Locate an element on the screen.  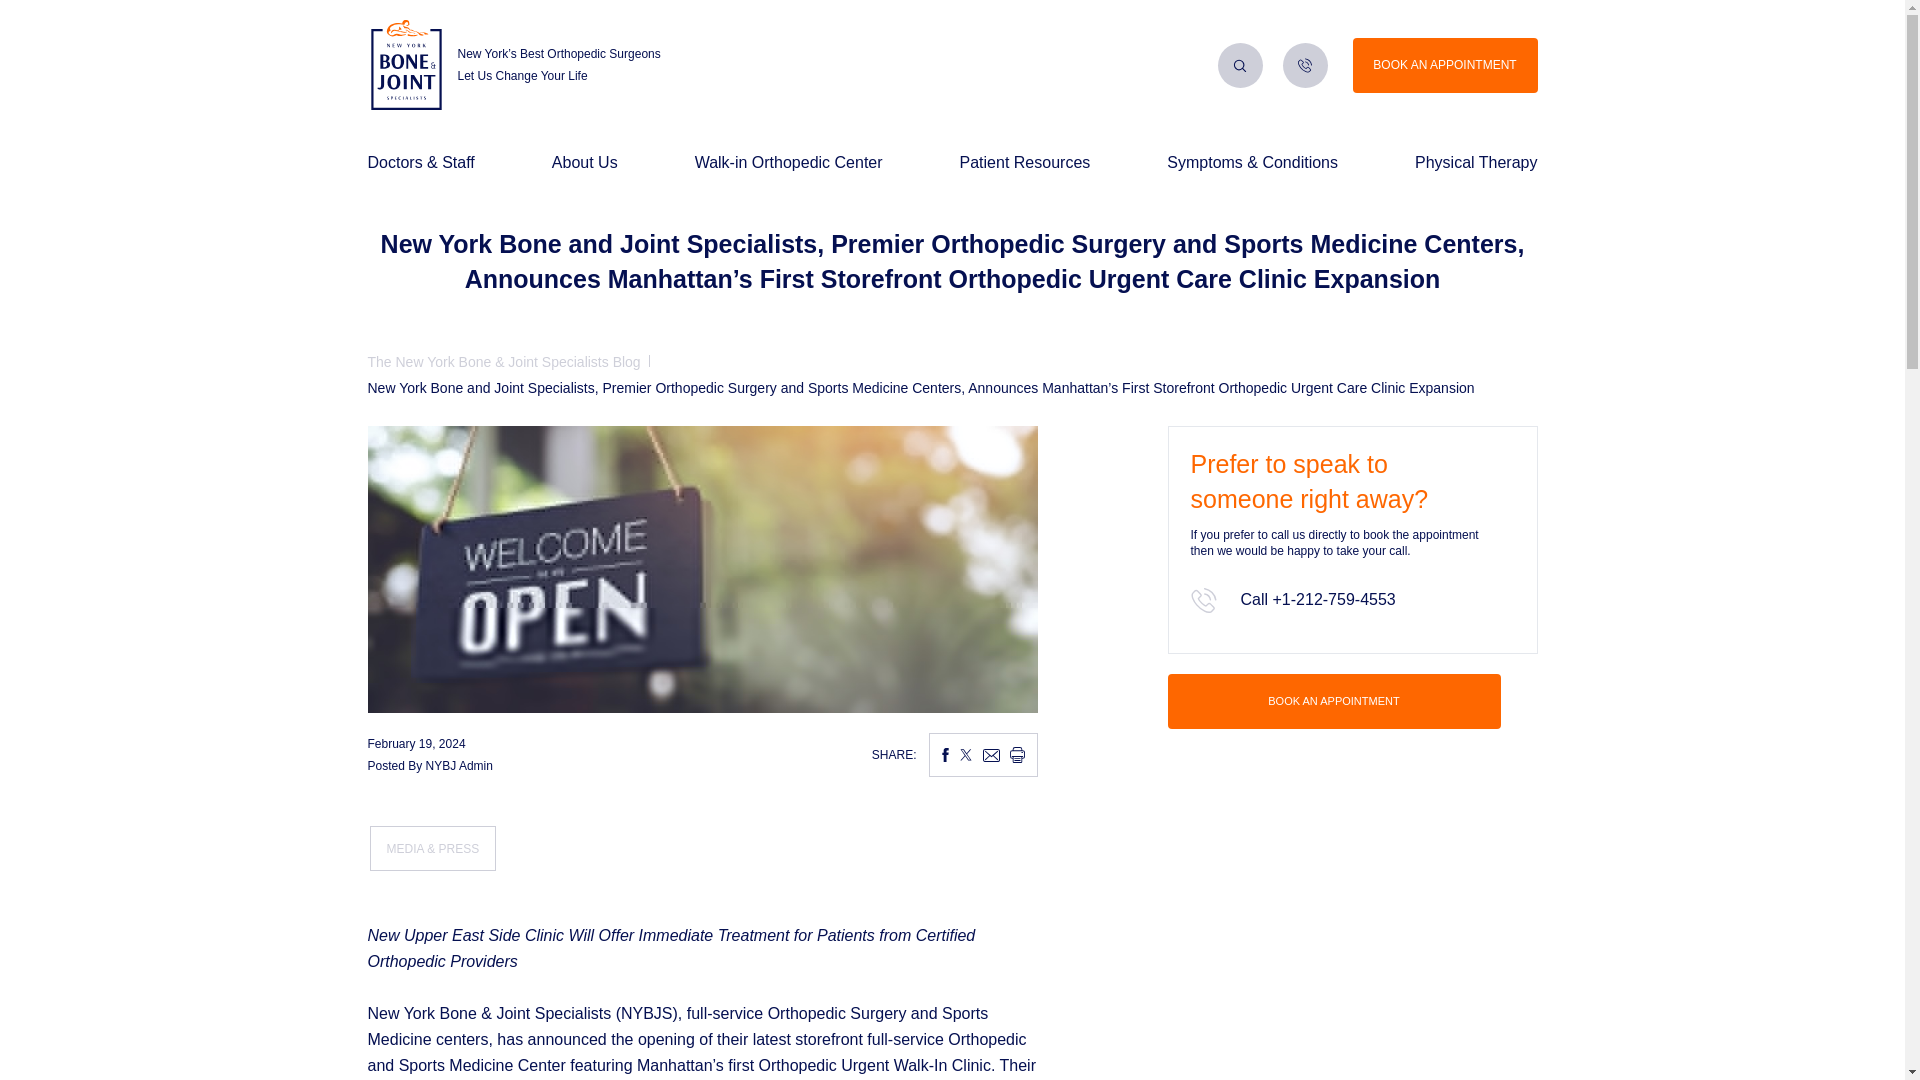
BOOK AN APPOINTMENT is located at coordinates (1444, 64).